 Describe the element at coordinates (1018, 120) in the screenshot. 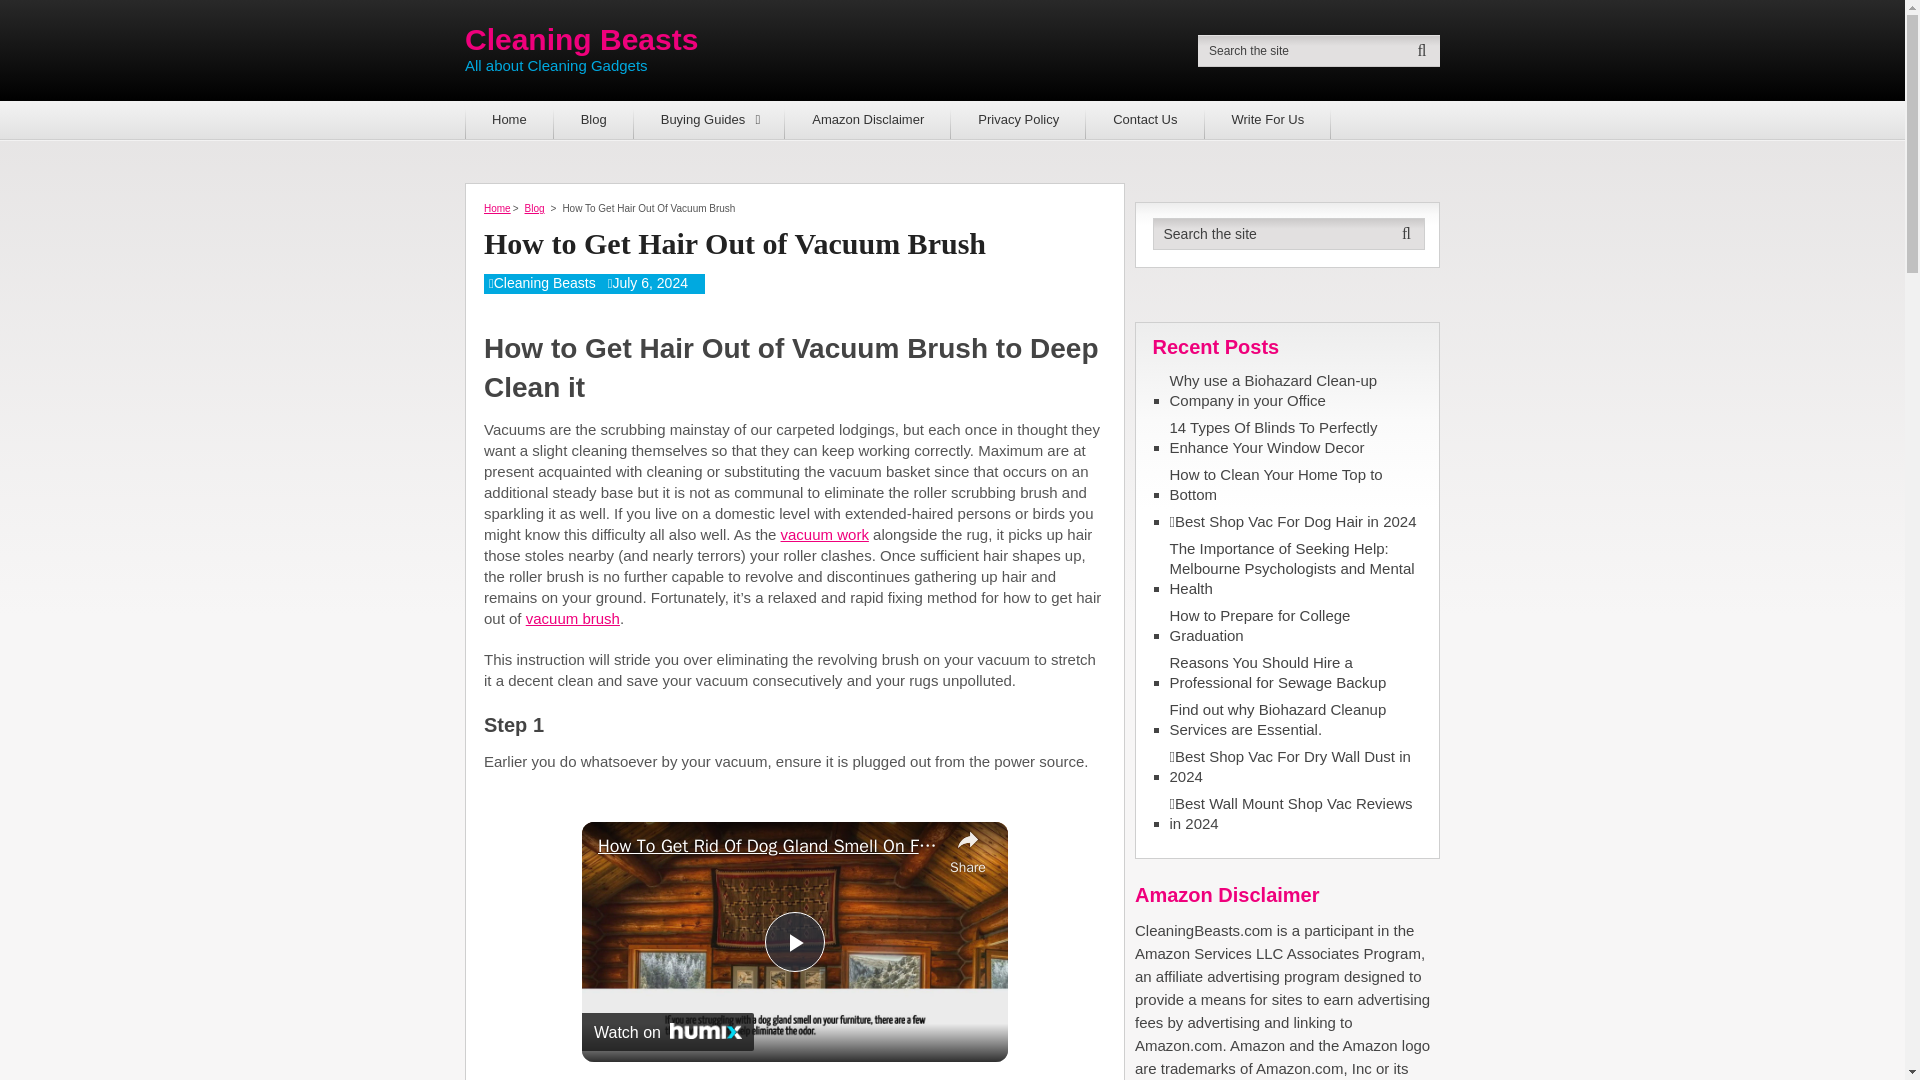

I see `Privacy Policy` at that location.